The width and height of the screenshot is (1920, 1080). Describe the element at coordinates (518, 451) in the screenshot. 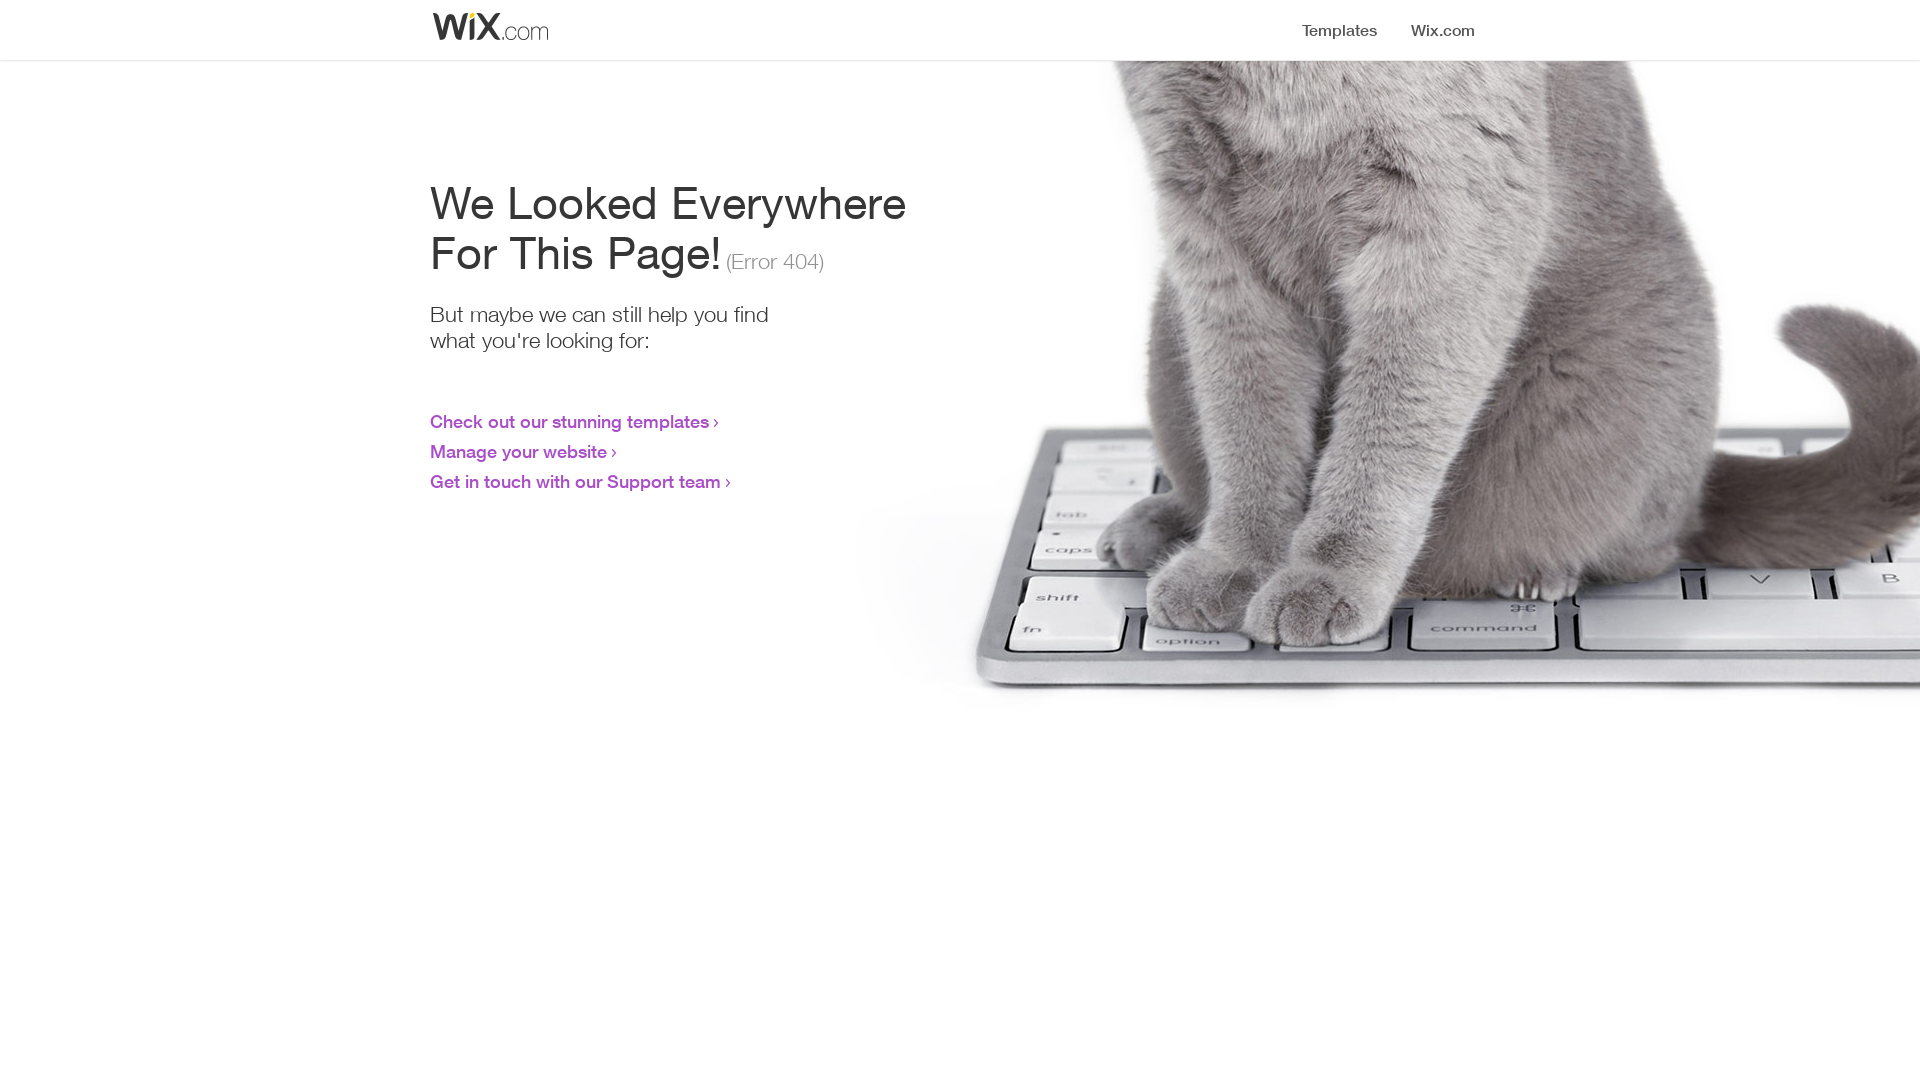

I see `Manage your website` at that location.